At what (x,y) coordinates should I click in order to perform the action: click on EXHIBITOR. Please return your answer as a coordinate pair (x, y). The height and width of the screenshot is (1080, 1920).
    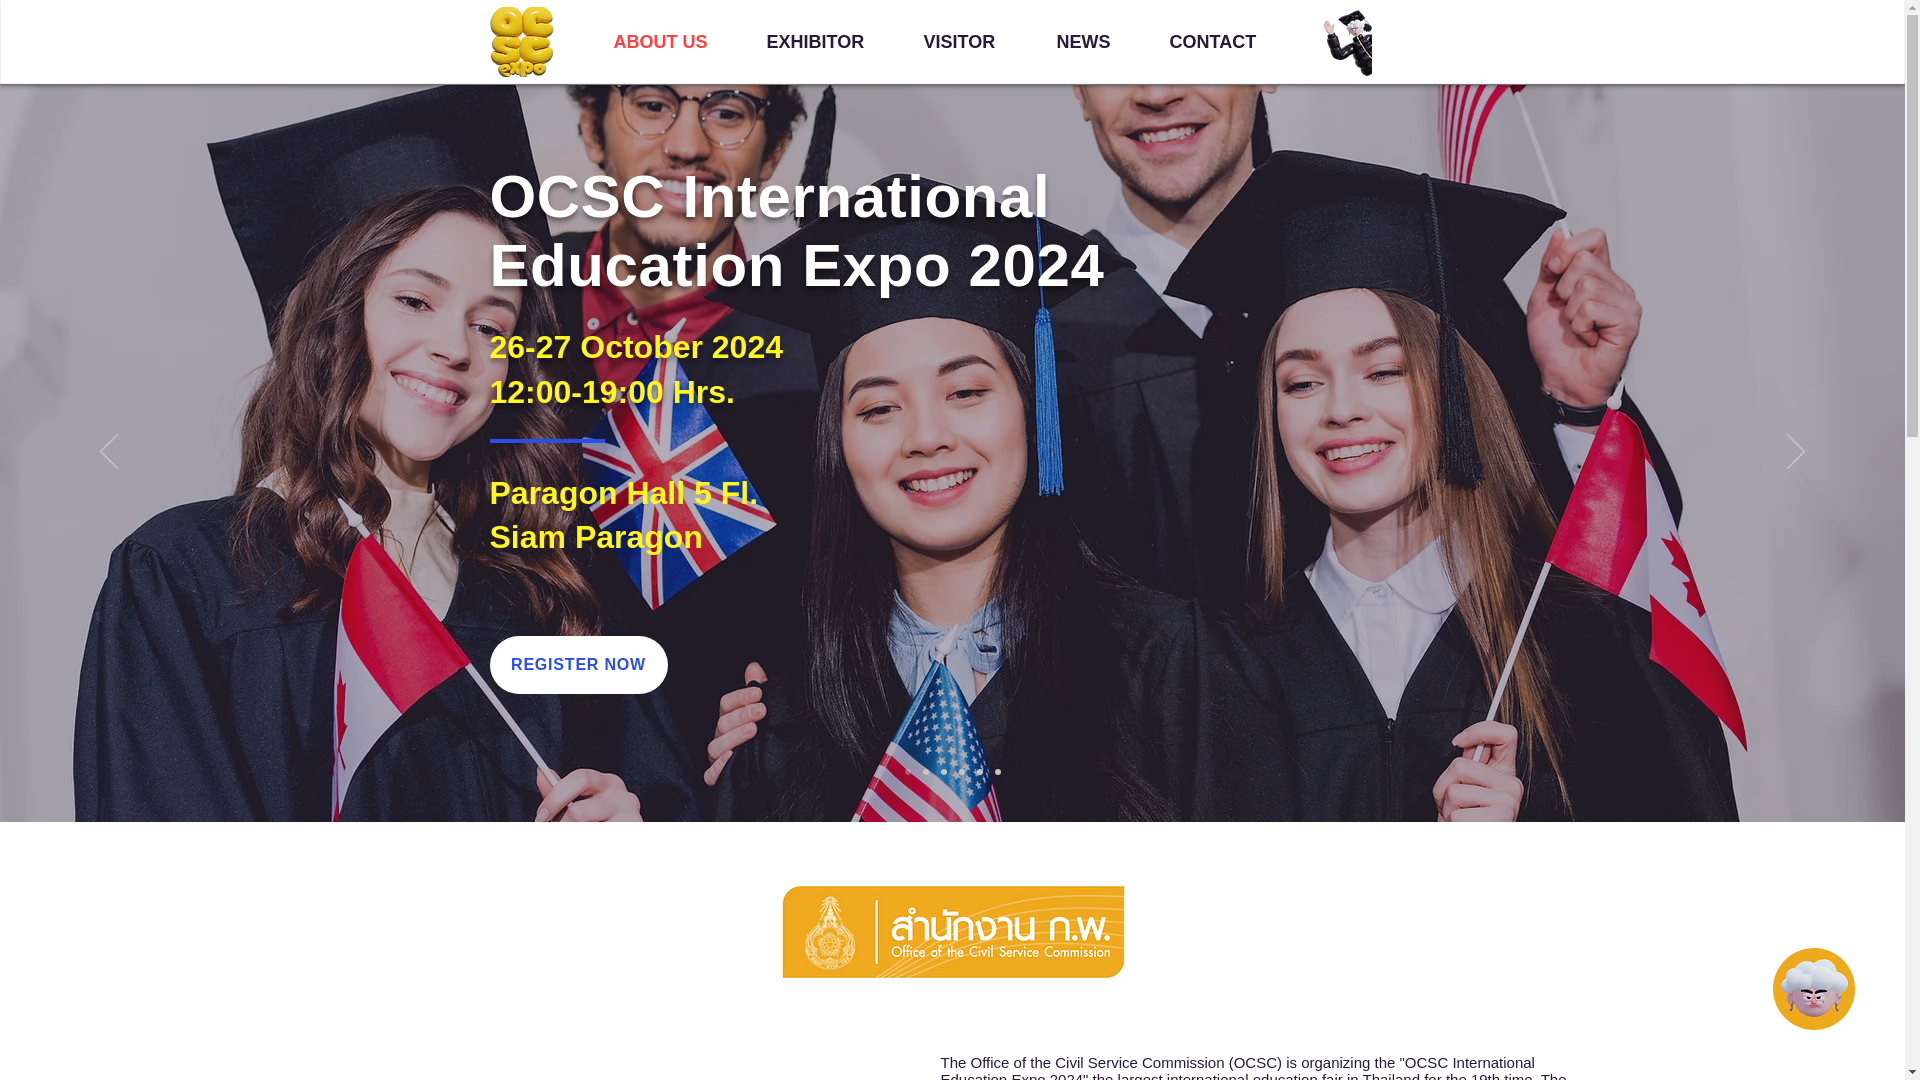
    Looking at the image, I should click on (830, 42).